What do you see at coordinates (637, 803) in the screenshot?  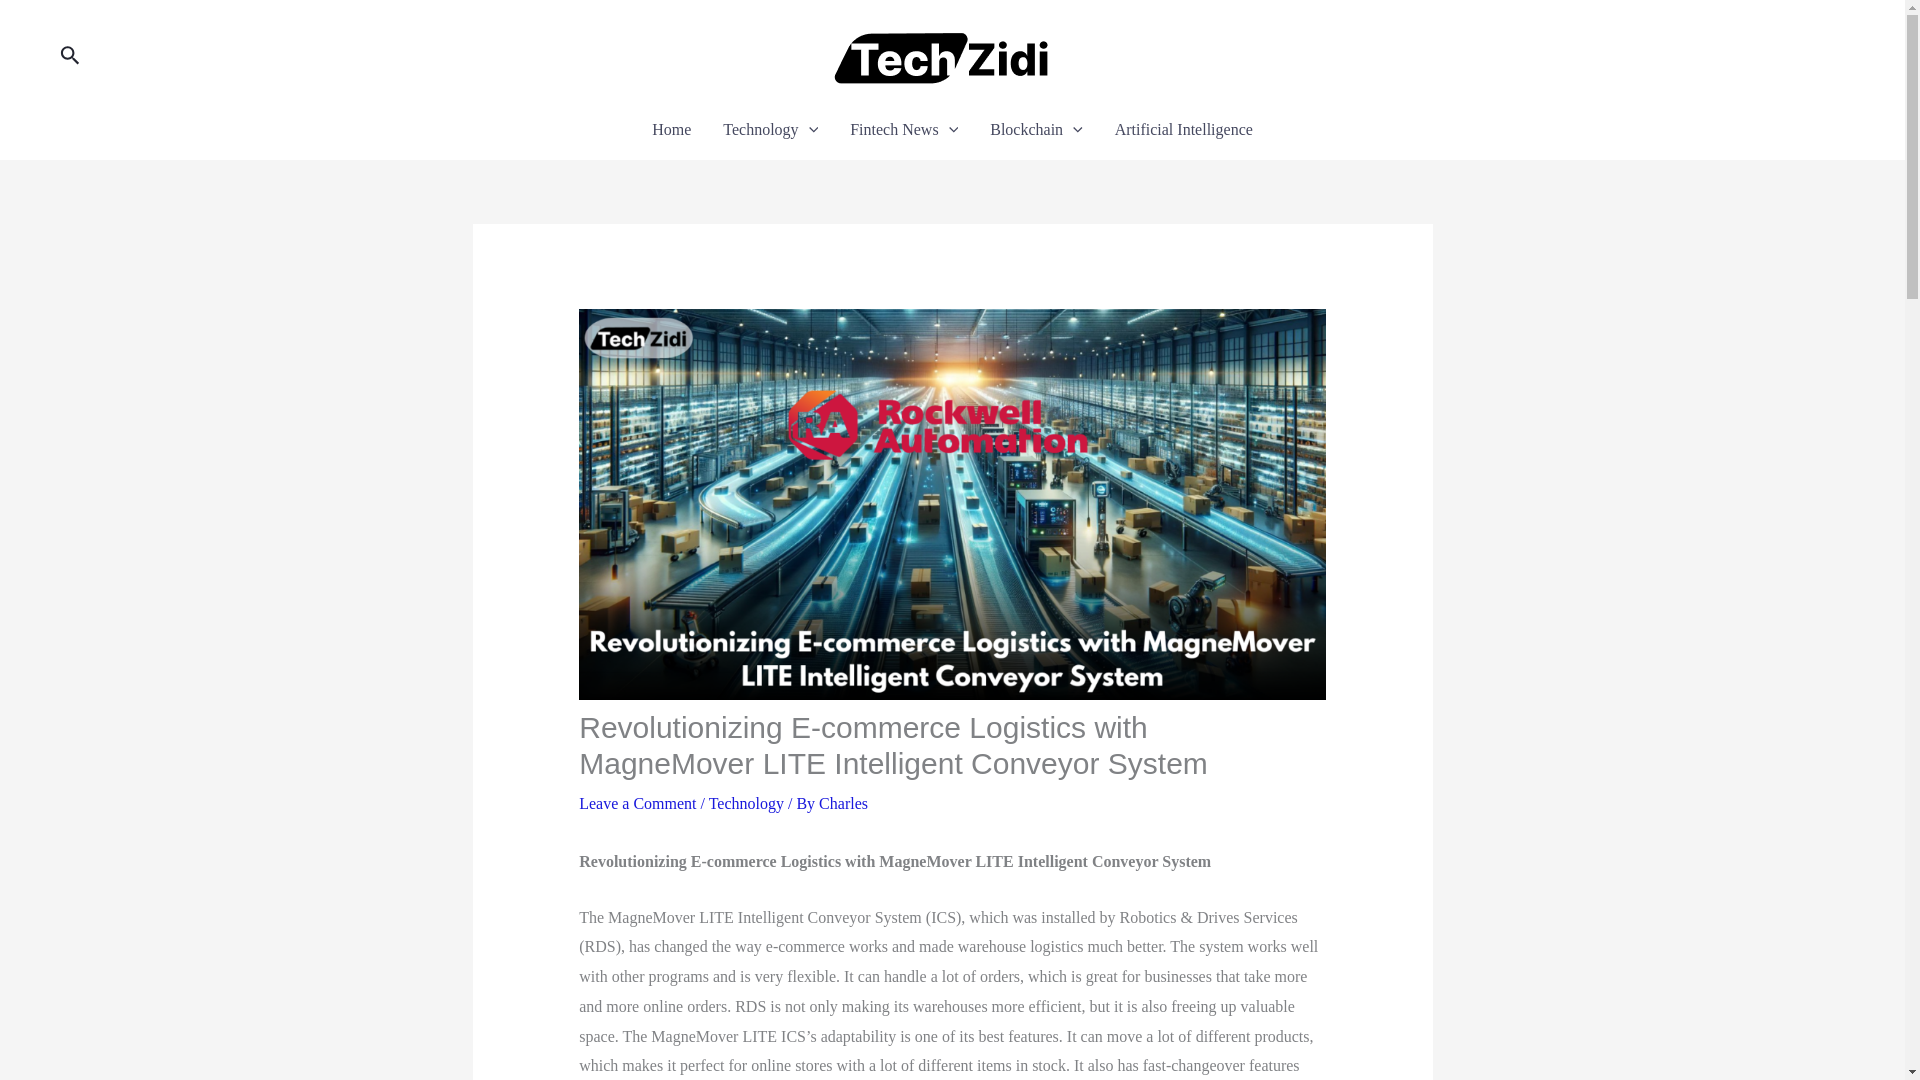 I see `Leave a Comment` at bounding box center [637, 803].